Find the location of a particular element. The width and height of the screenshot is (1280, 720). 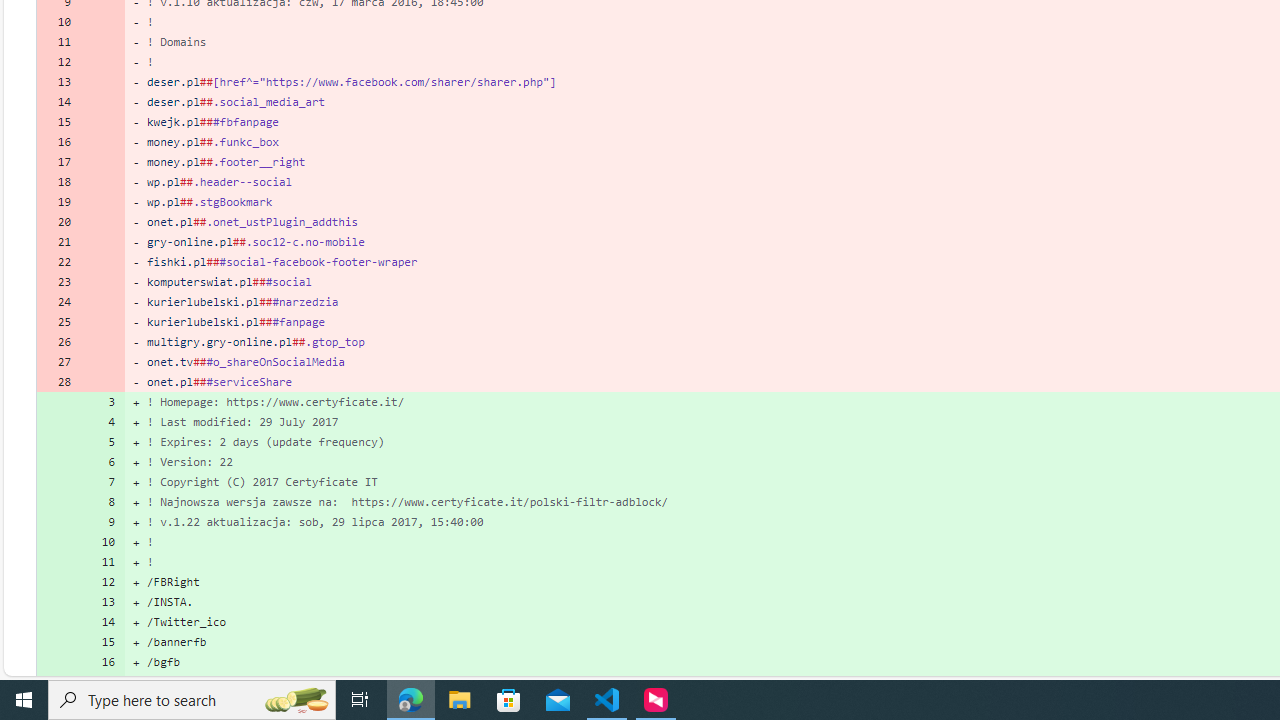

21 is located at coordinates (58, 241).